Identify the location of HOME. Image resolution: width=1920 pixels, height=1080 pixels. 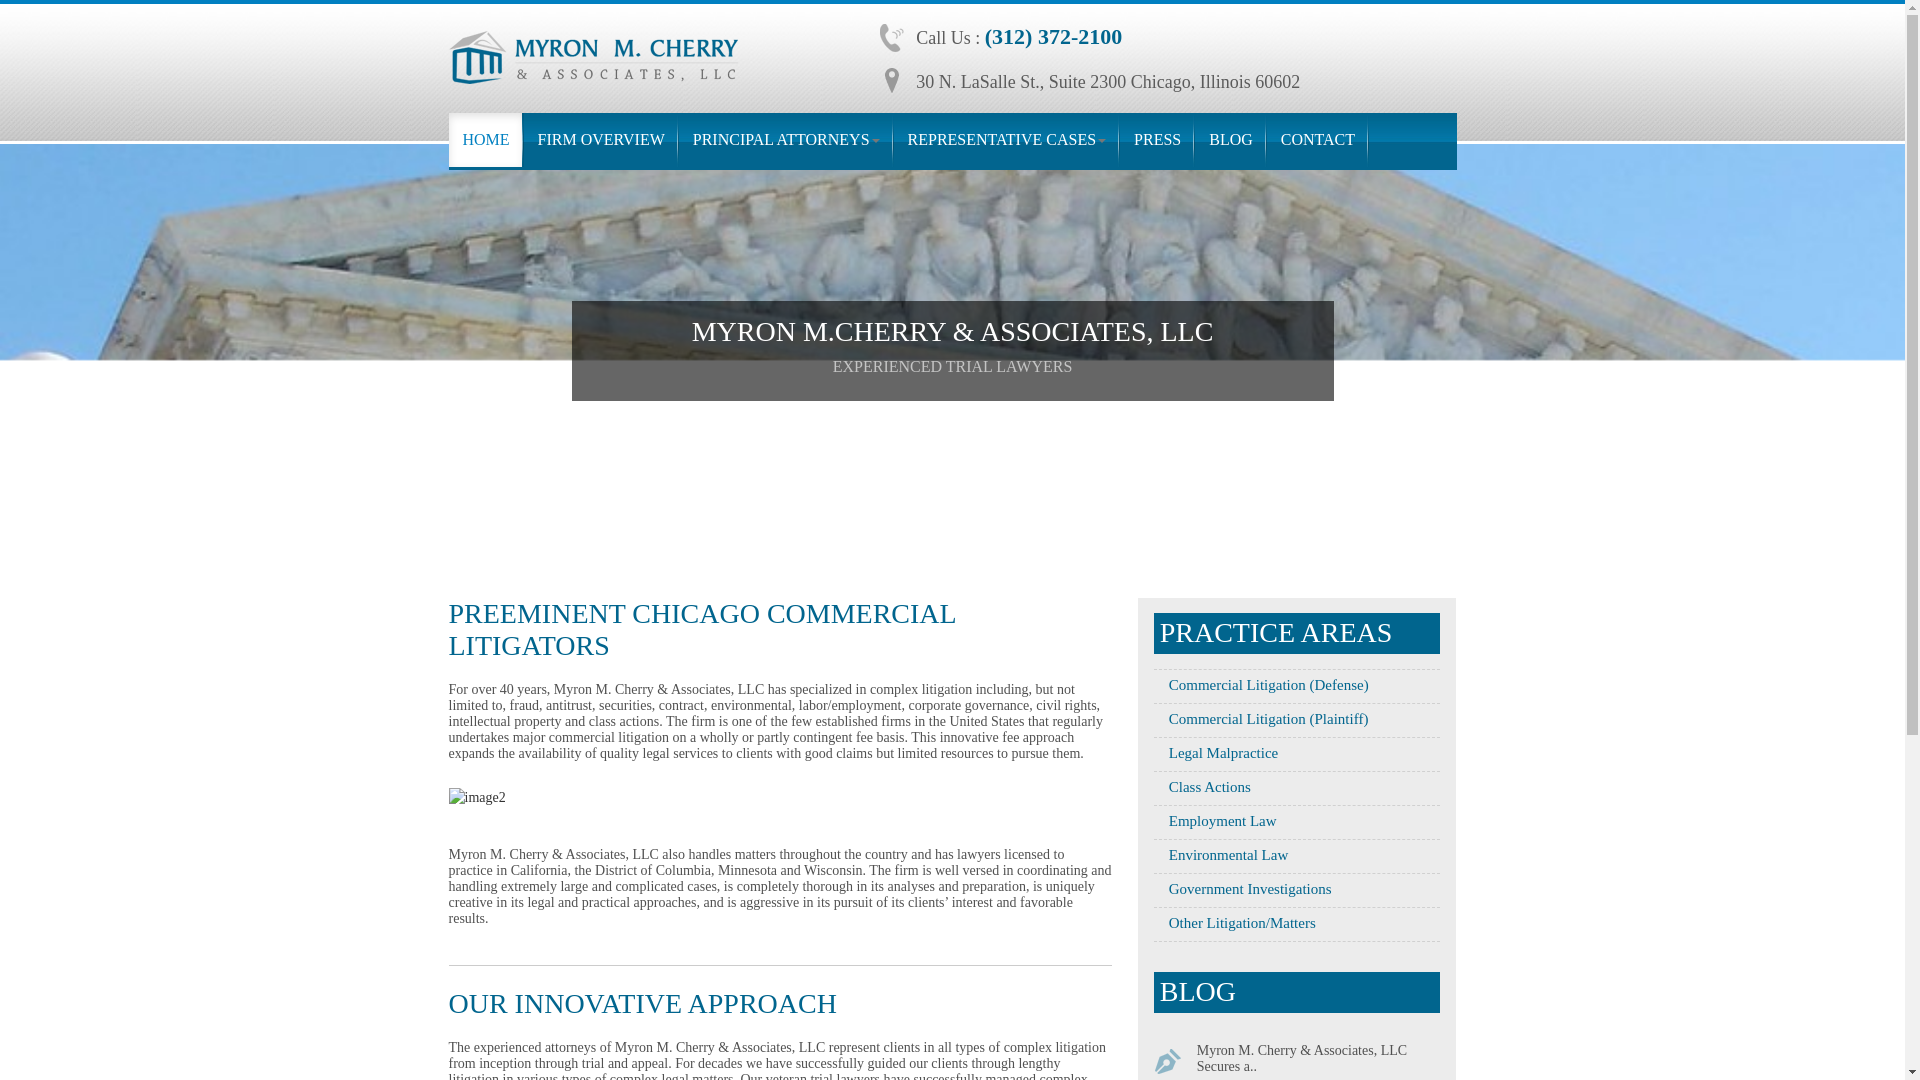
(484, 140).